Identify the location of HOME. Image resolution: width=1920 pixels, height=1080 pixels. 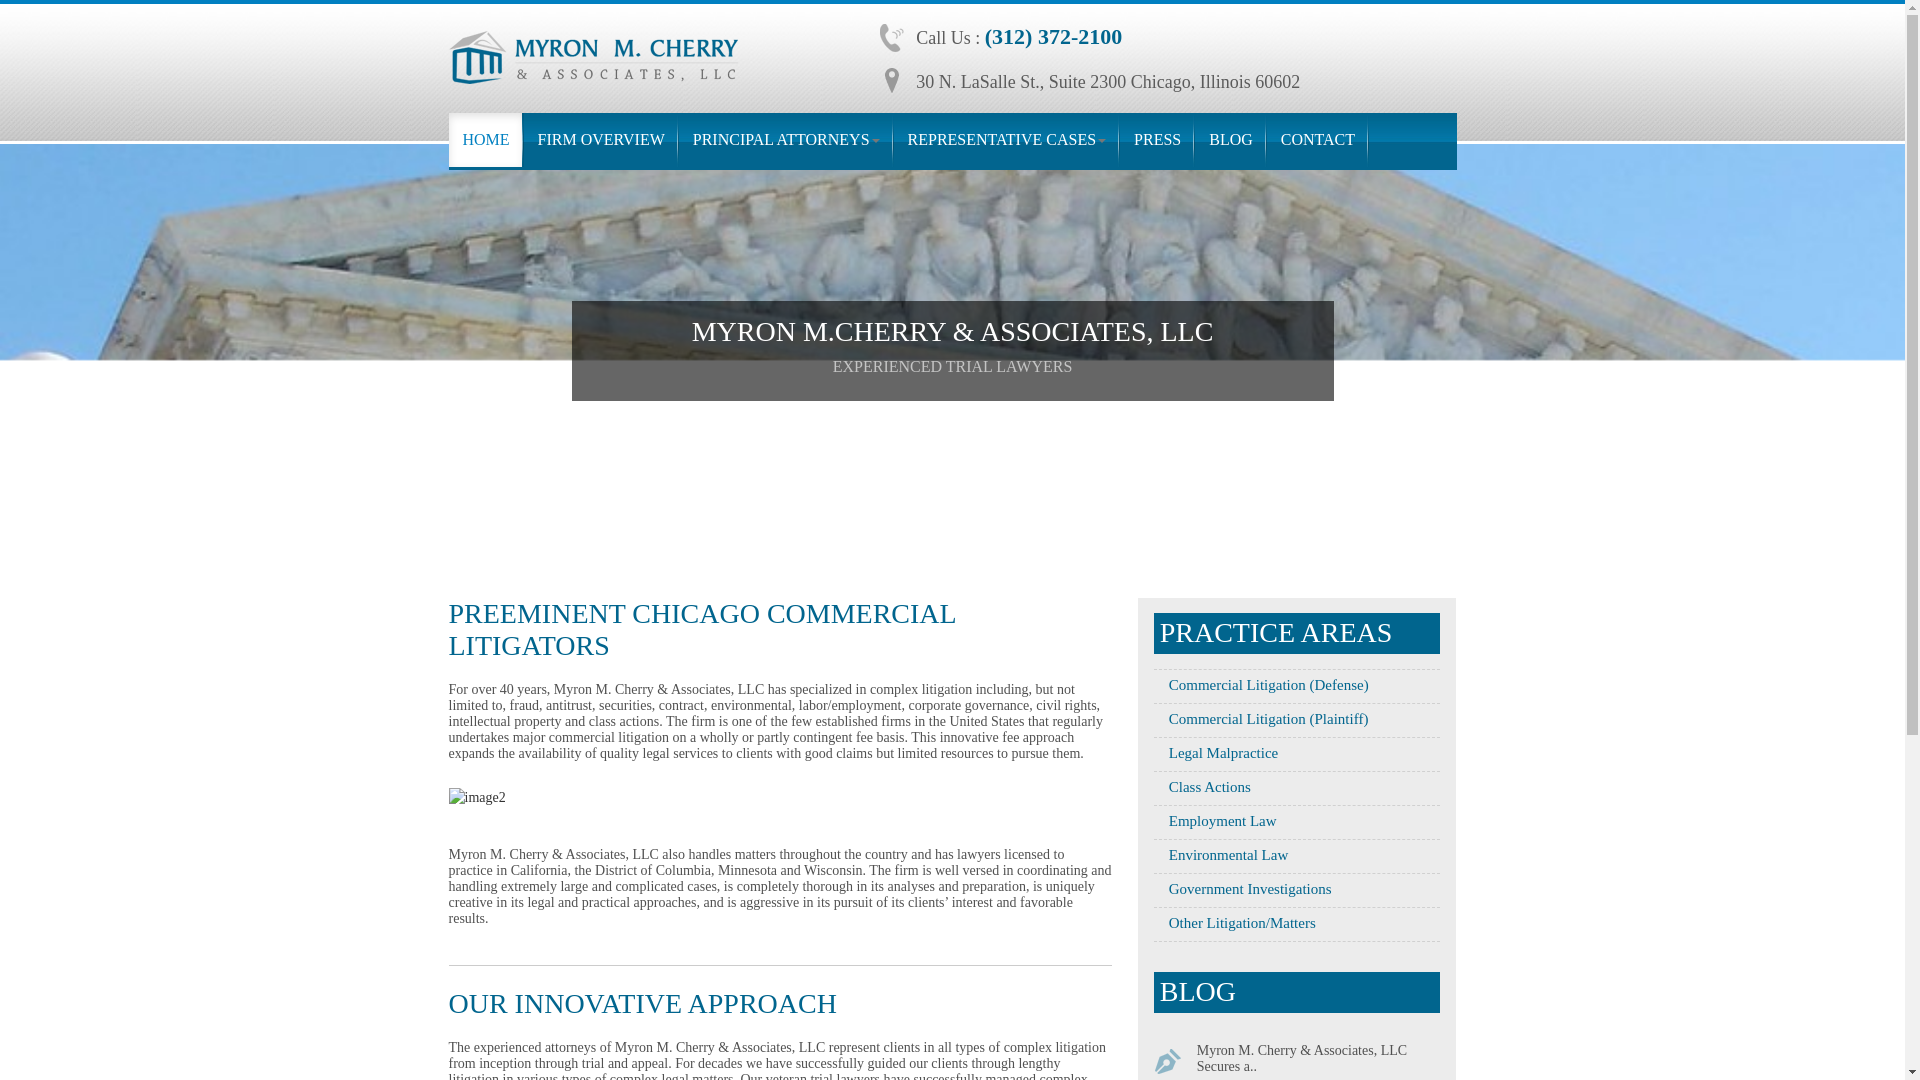
(484, 140).